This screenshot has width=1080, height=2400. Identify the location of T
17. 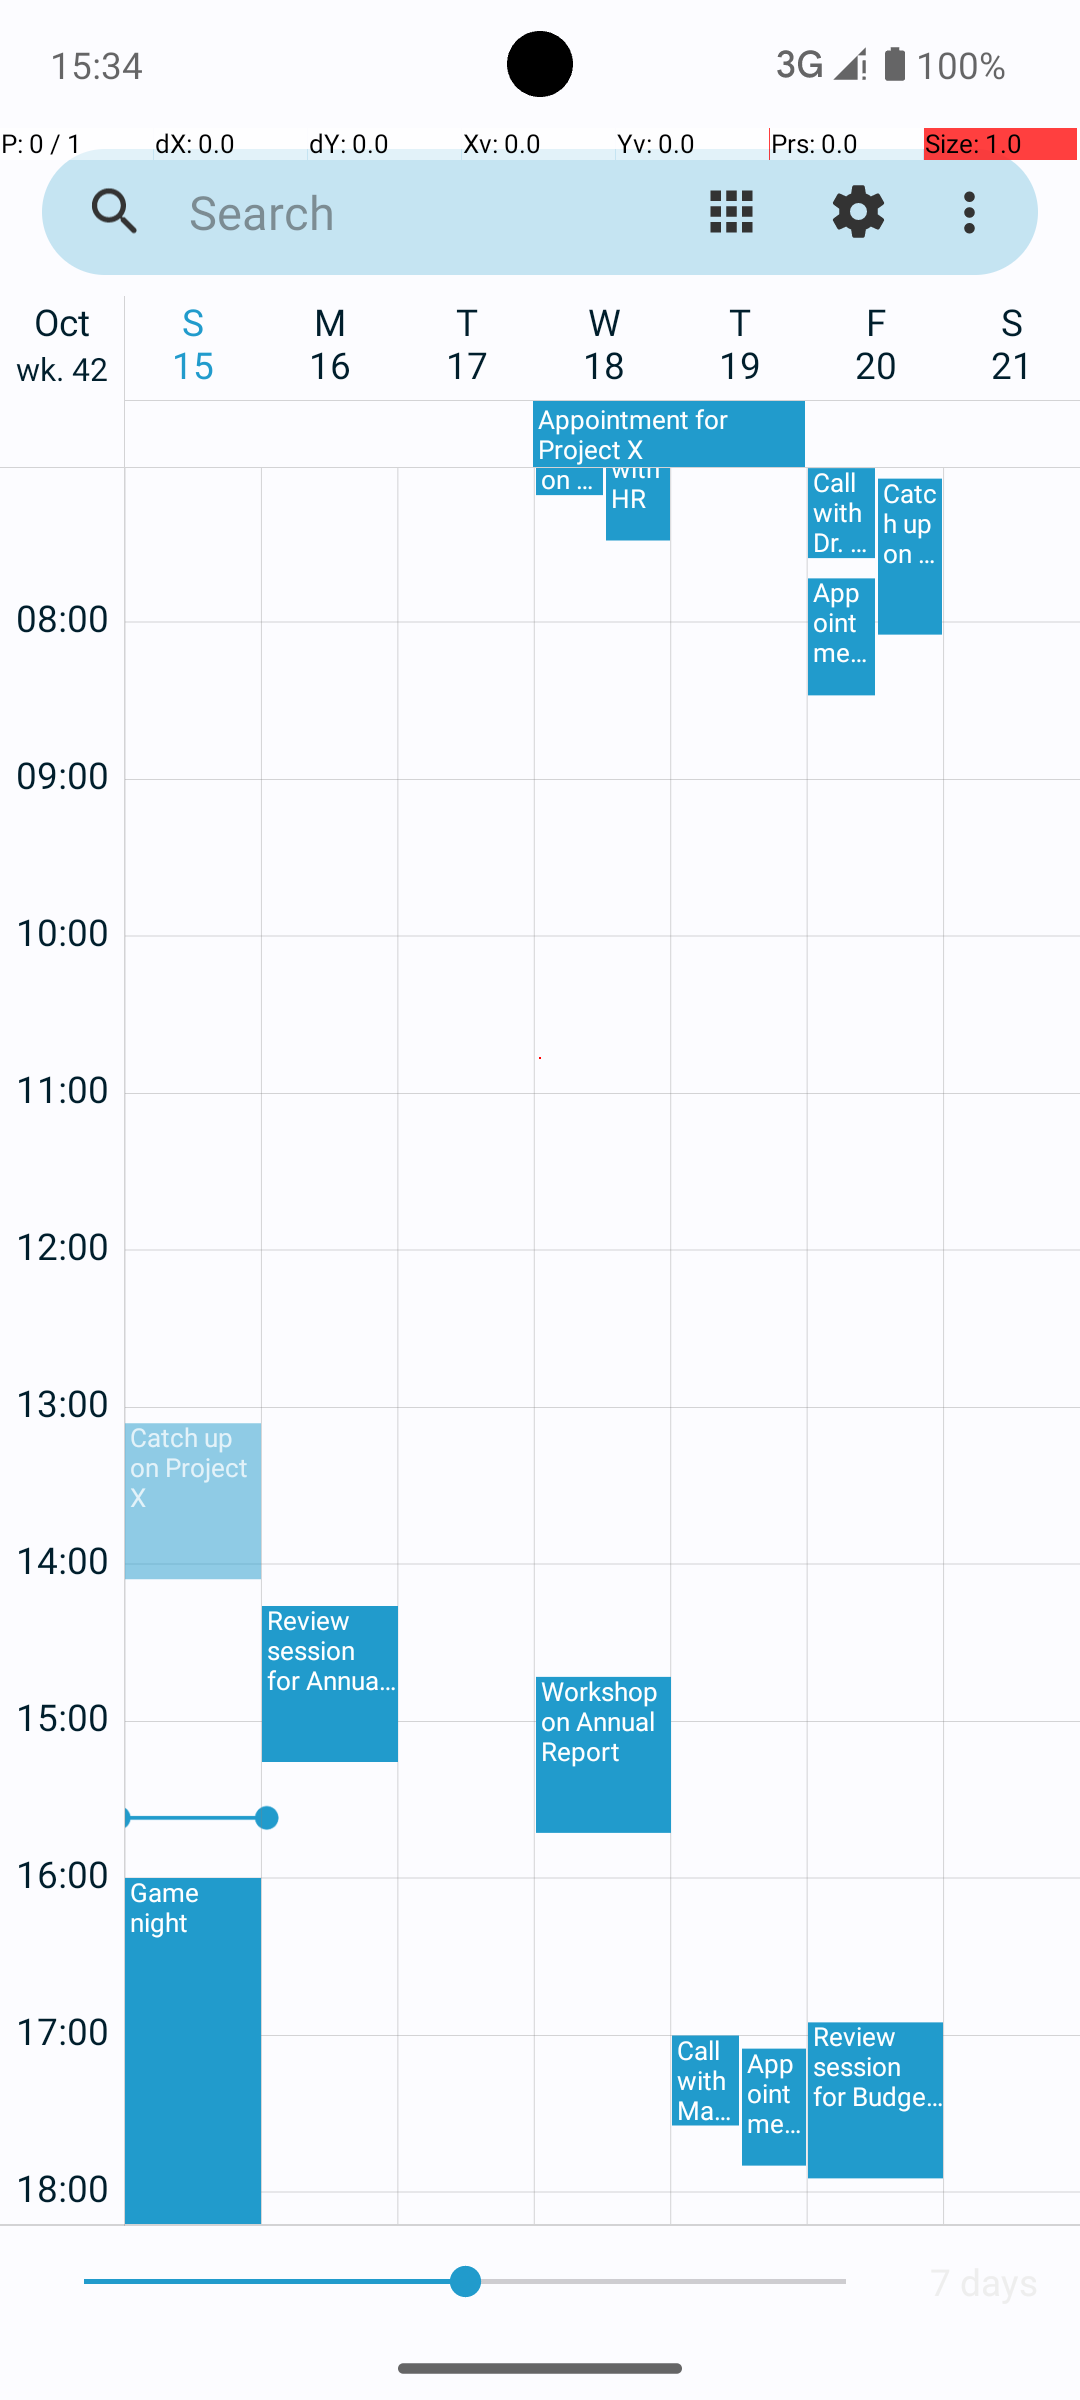
(468, 343).